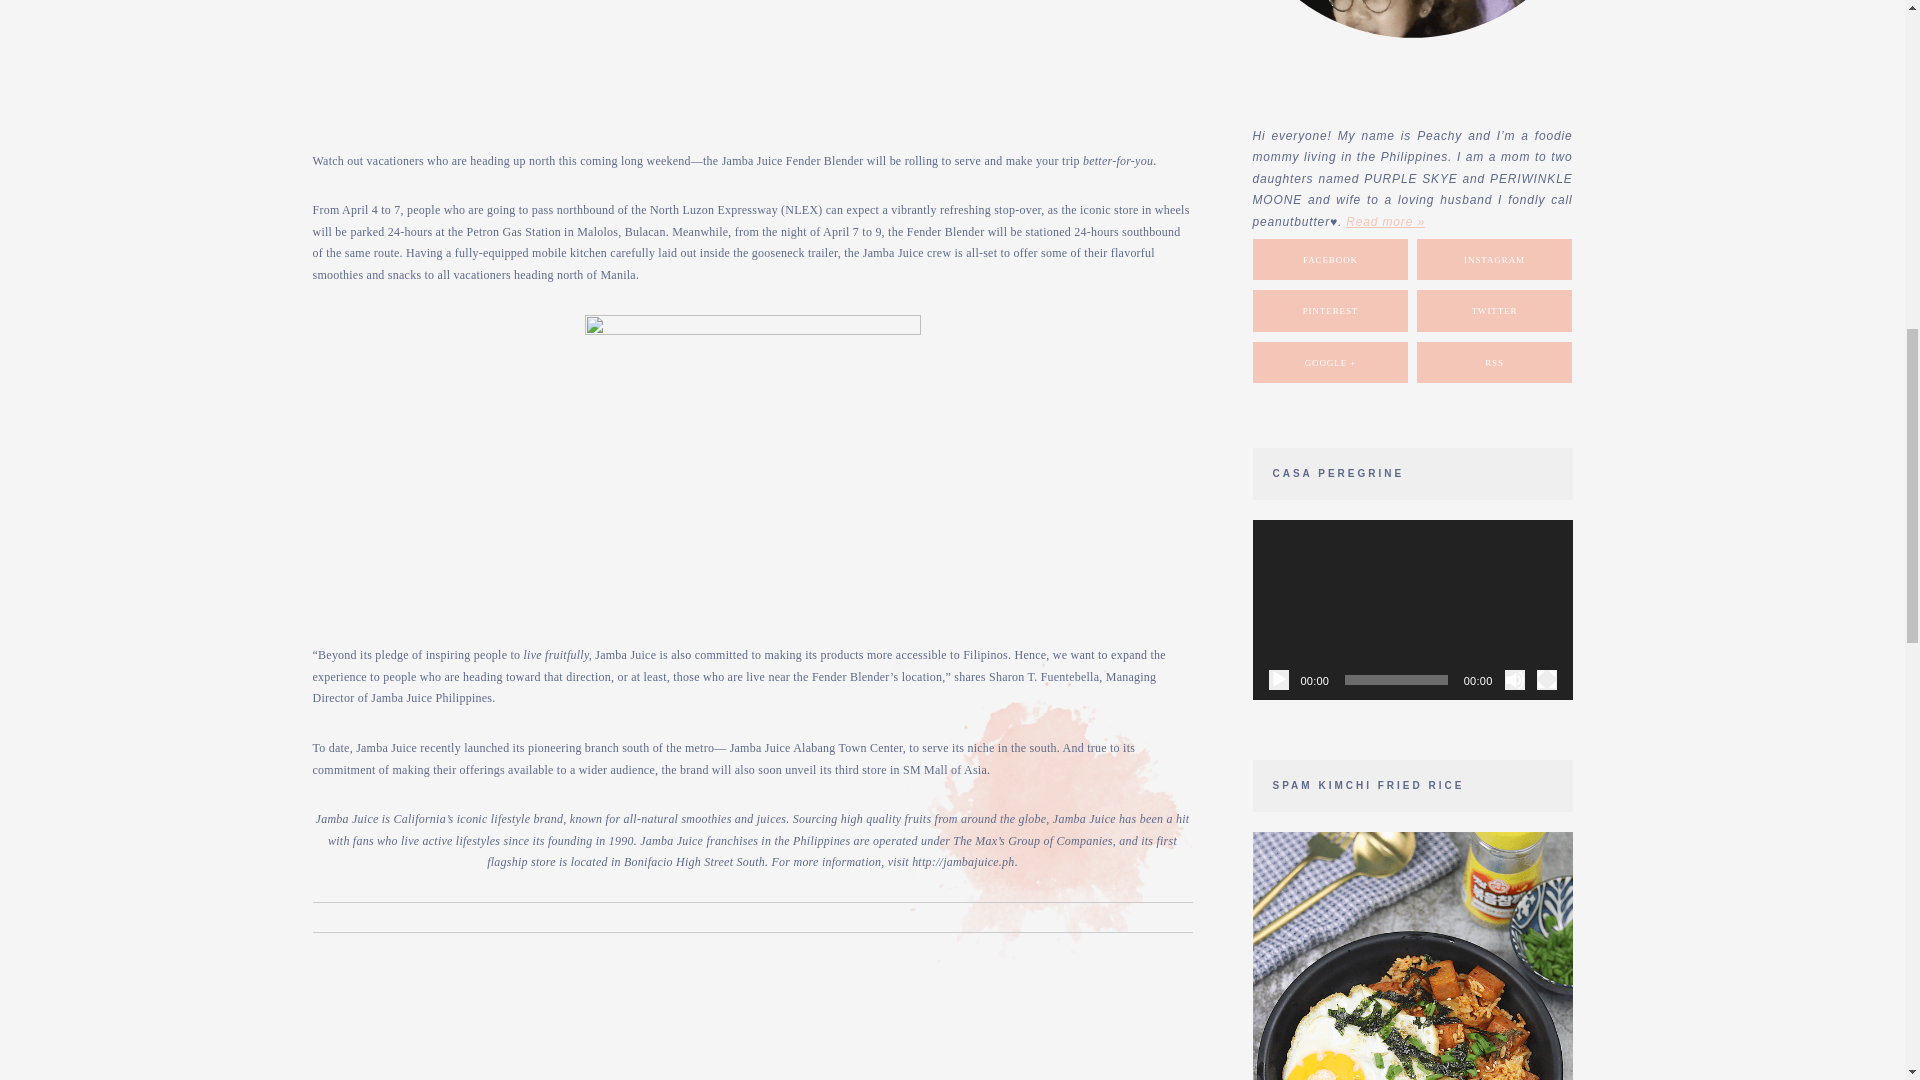 The image size is (1920, 1080). What do you see at coordinates (1546, 680) in the screenshot?
I see `Fullscreen` at bounding box center [1546, 680].